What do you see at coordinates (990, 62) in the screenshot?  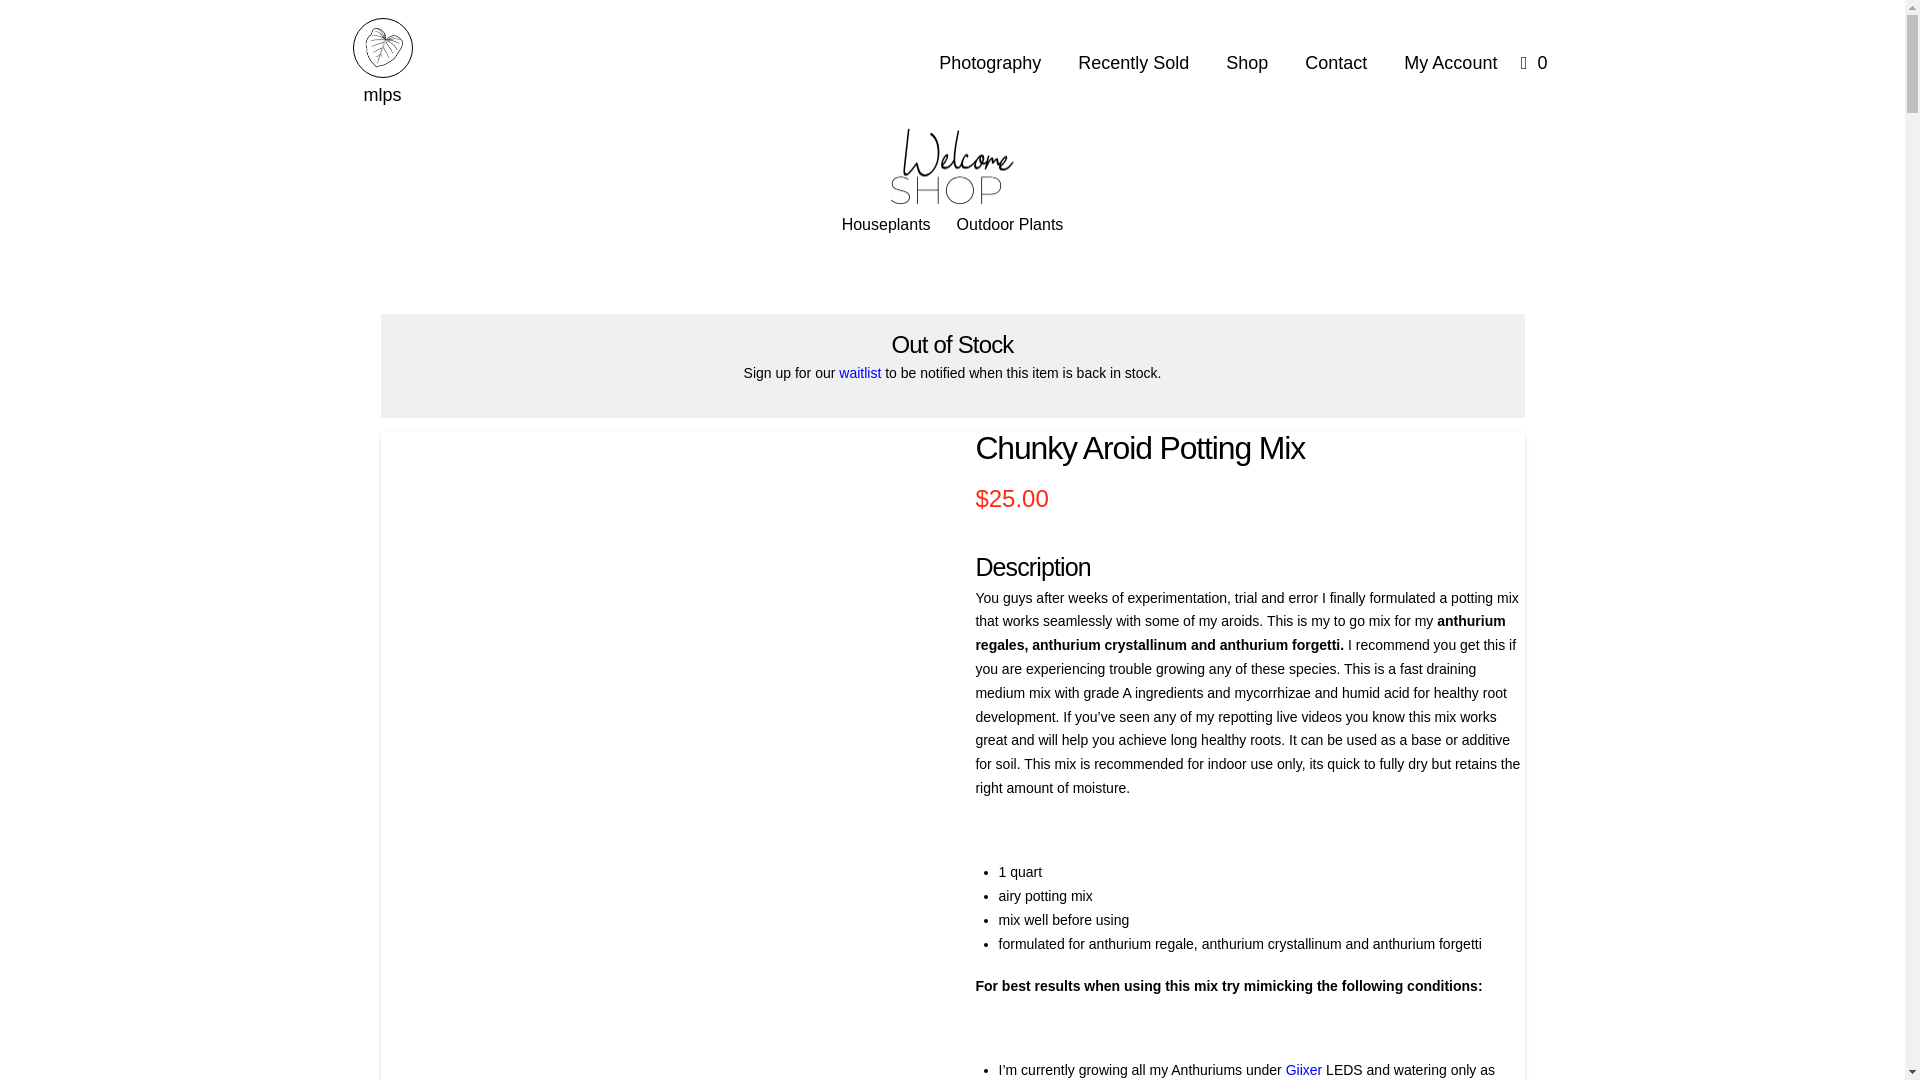 I see `Photography` at bounding box center [990, 62].